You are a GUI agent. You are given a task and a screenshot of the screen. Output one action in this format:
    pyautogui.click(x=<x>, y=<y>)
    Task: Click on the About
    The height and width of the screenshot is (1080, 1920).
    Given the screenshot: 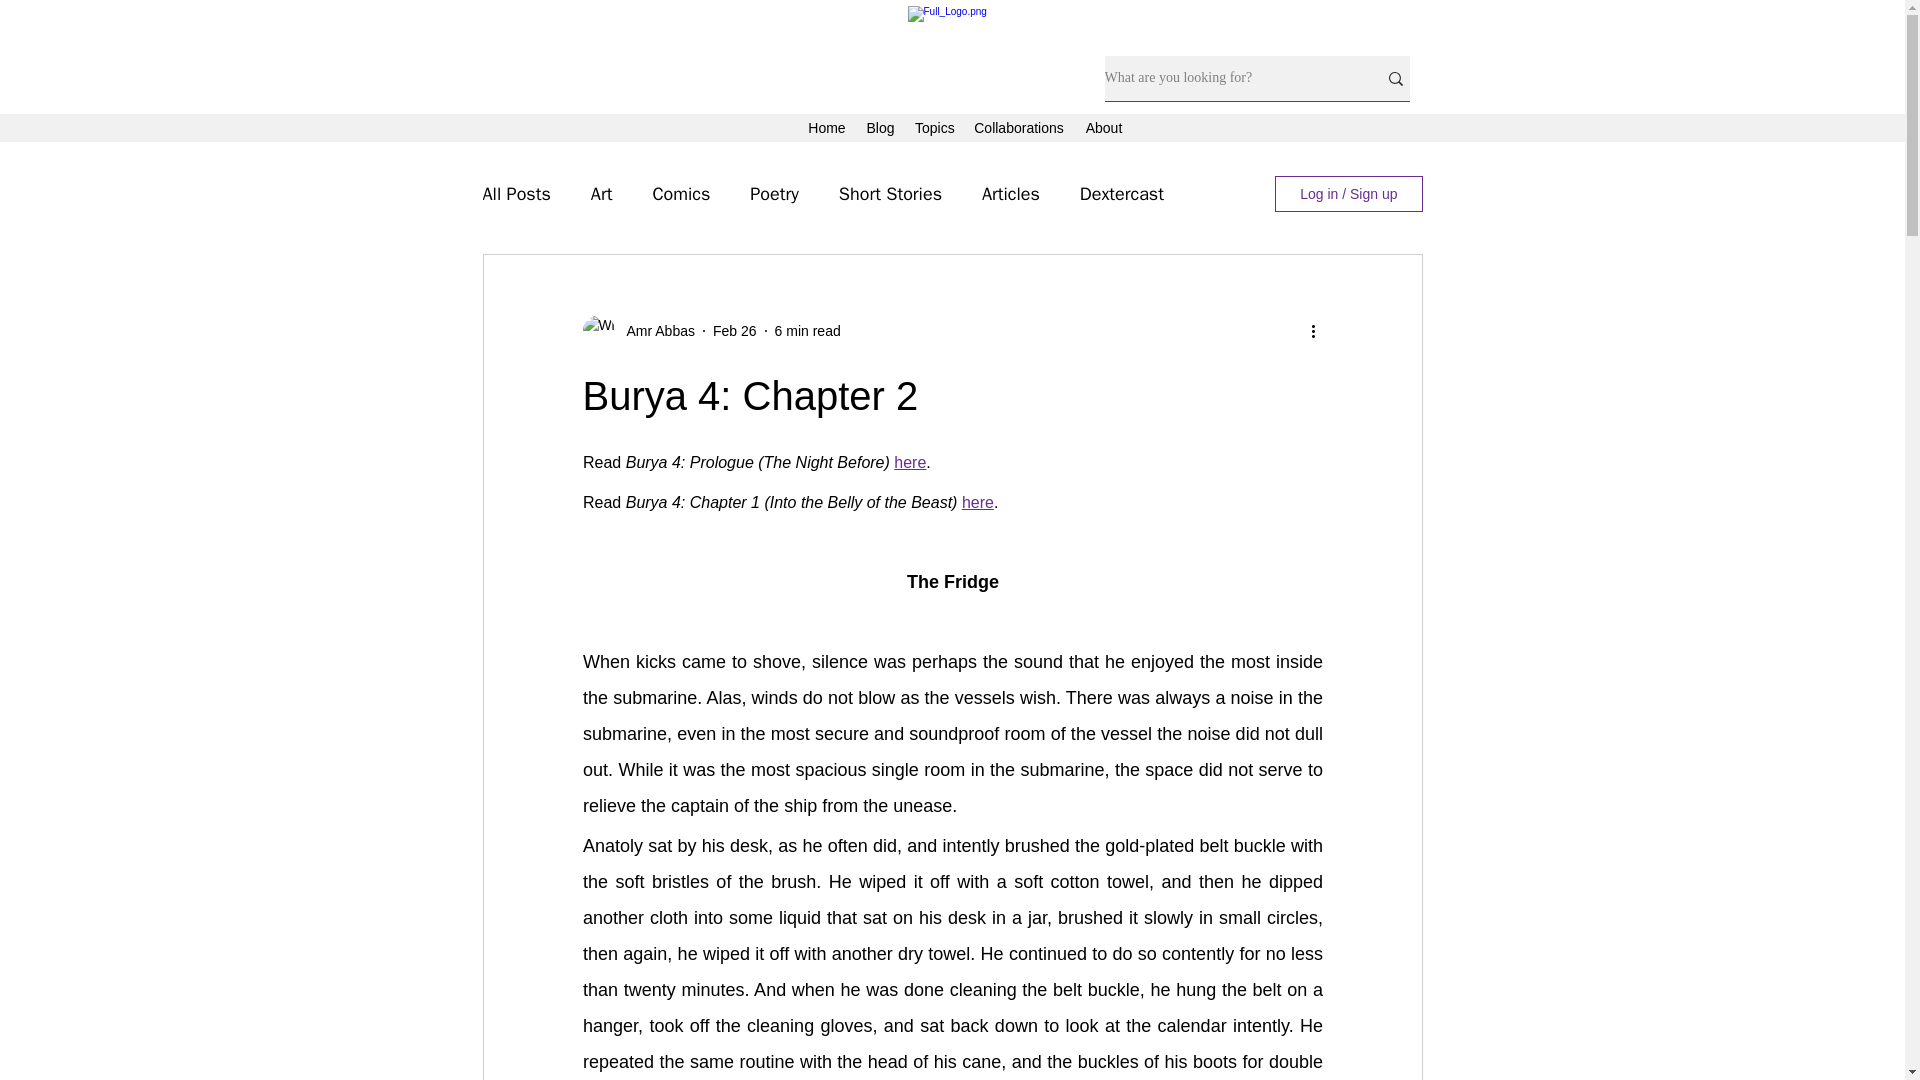 What is the action you would take?
    pyautogui.click(x=1104, y=128)
    